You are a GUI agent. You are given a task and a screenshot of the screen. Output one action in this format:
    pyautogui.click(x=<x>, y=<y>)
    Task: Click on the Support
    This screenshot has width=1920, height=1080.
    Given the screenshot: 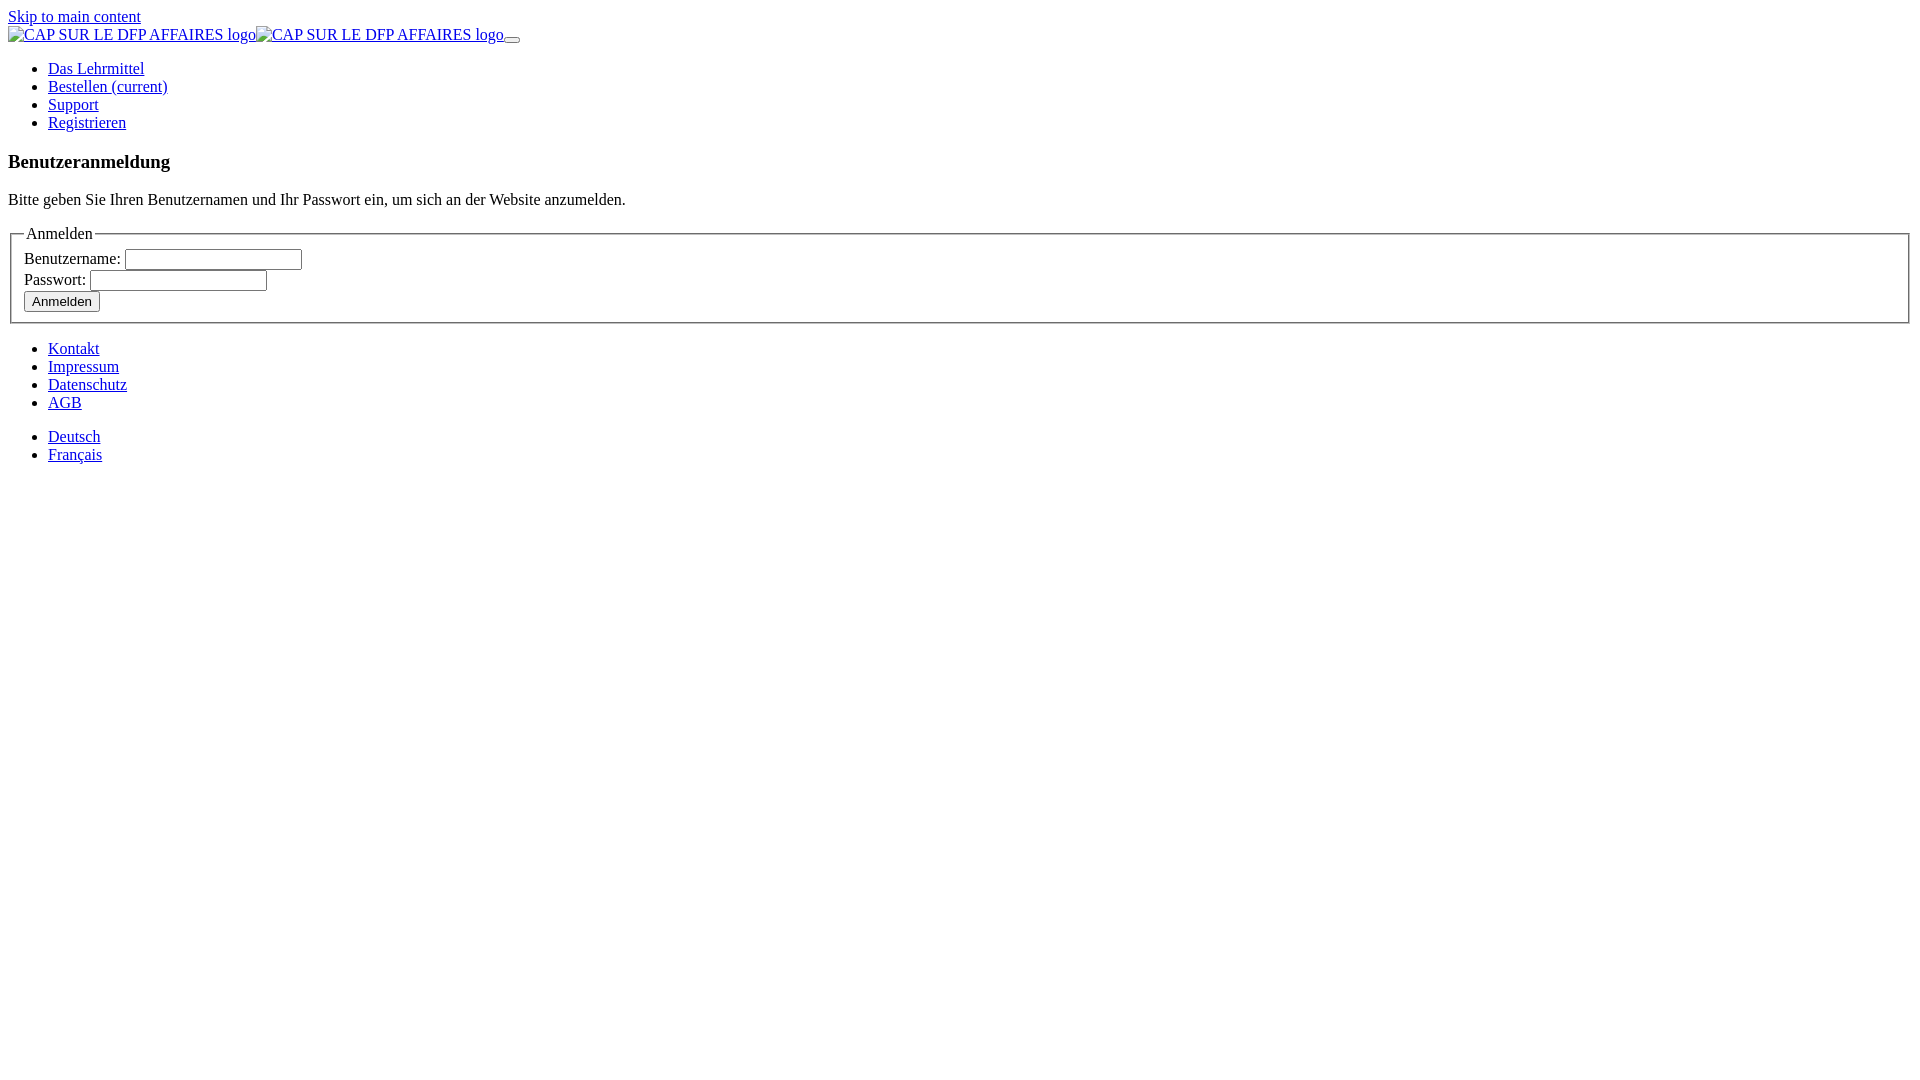 What is the action you would take?
    pyautogui.click(x=74, y=104)
    